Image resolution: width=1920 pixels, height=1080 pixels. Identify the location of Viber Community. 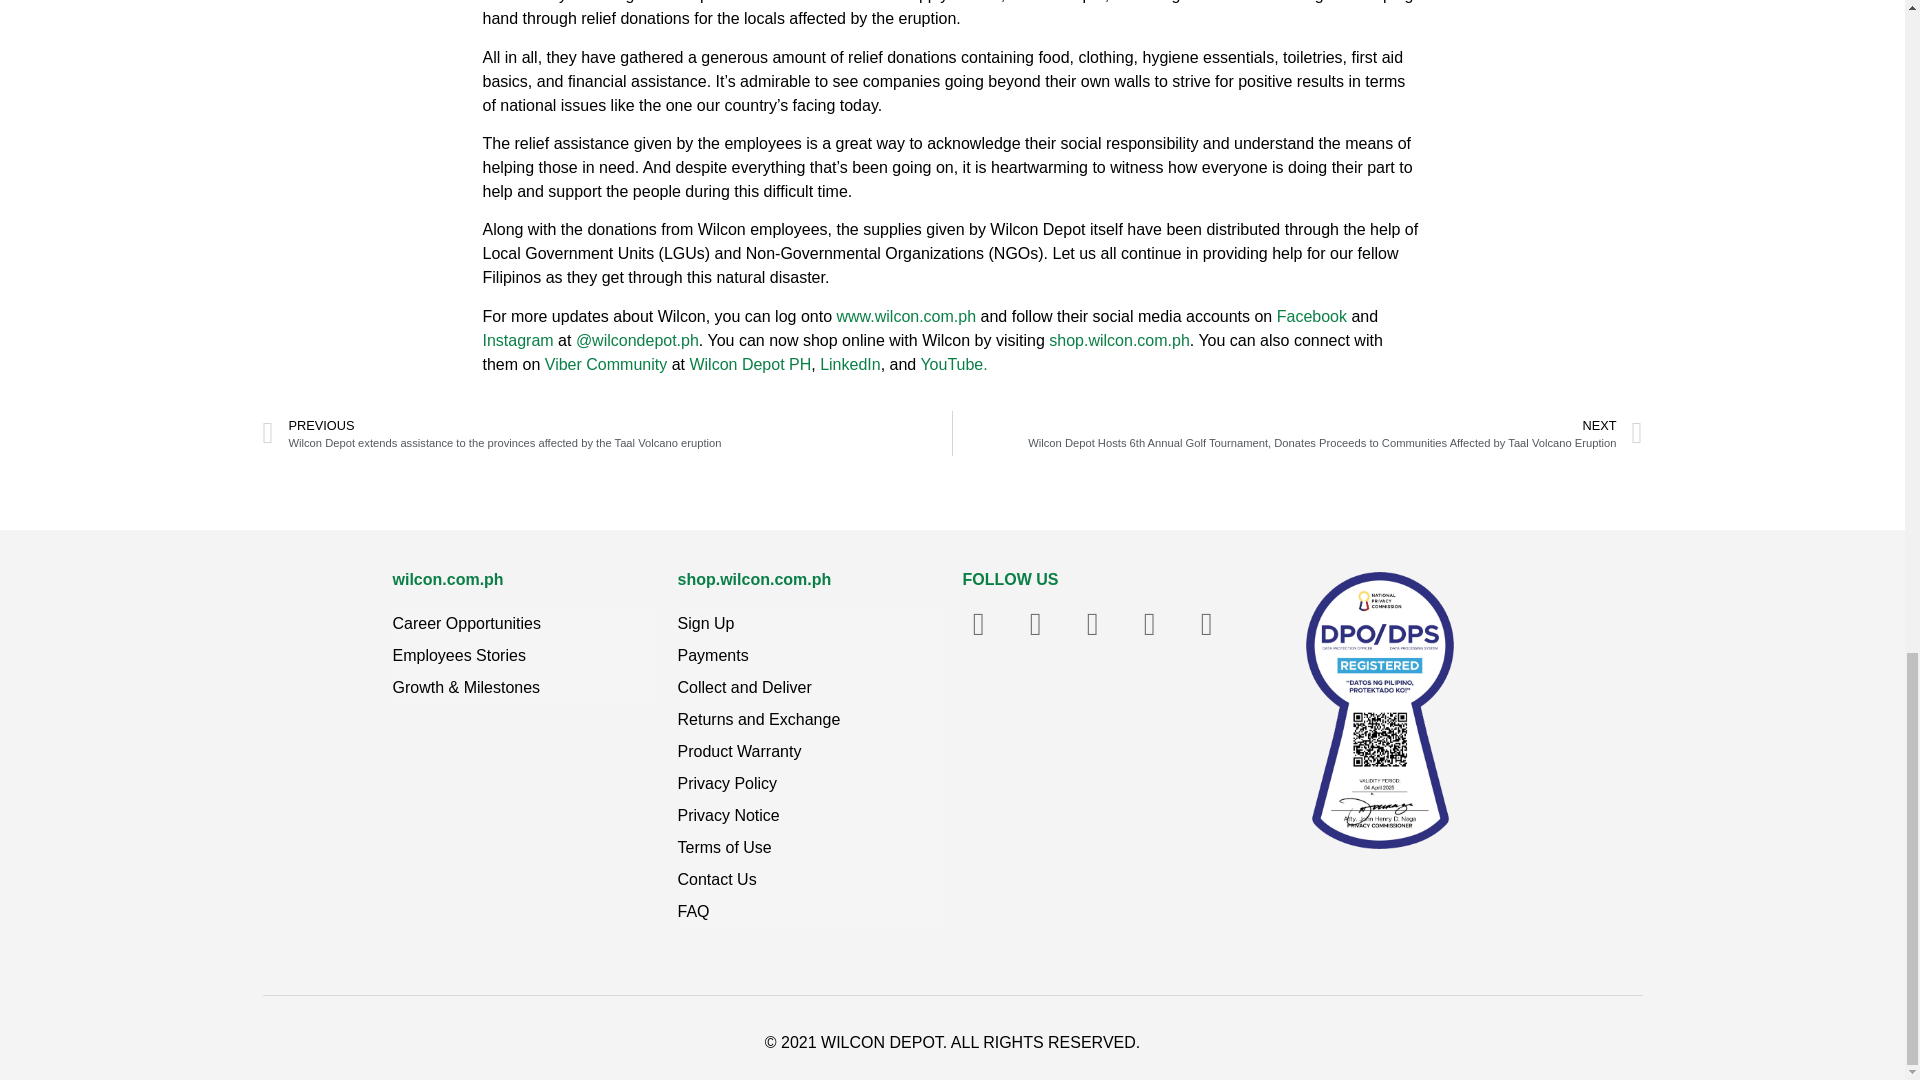
(606, 364).